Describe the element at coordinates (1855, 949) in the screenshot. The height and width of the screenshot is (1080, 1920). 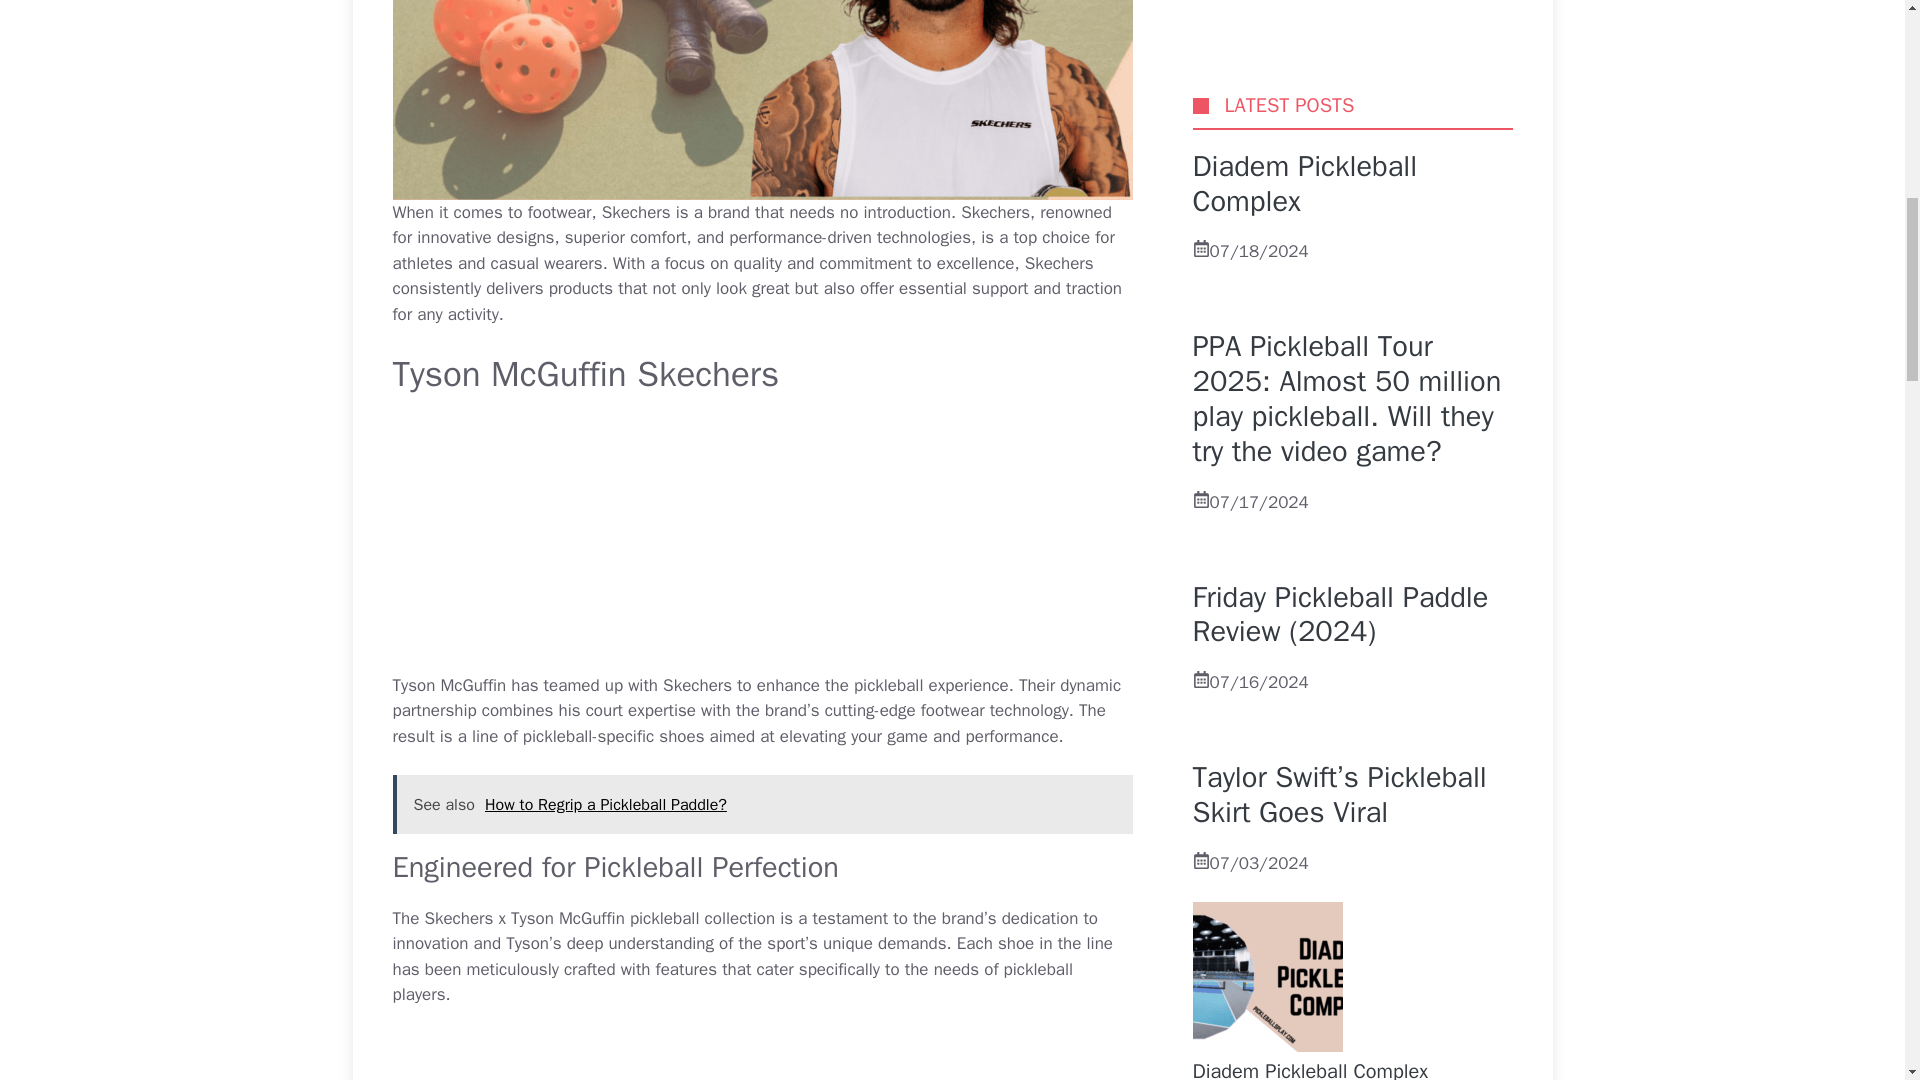
I see `Scroll back to top` at that location.